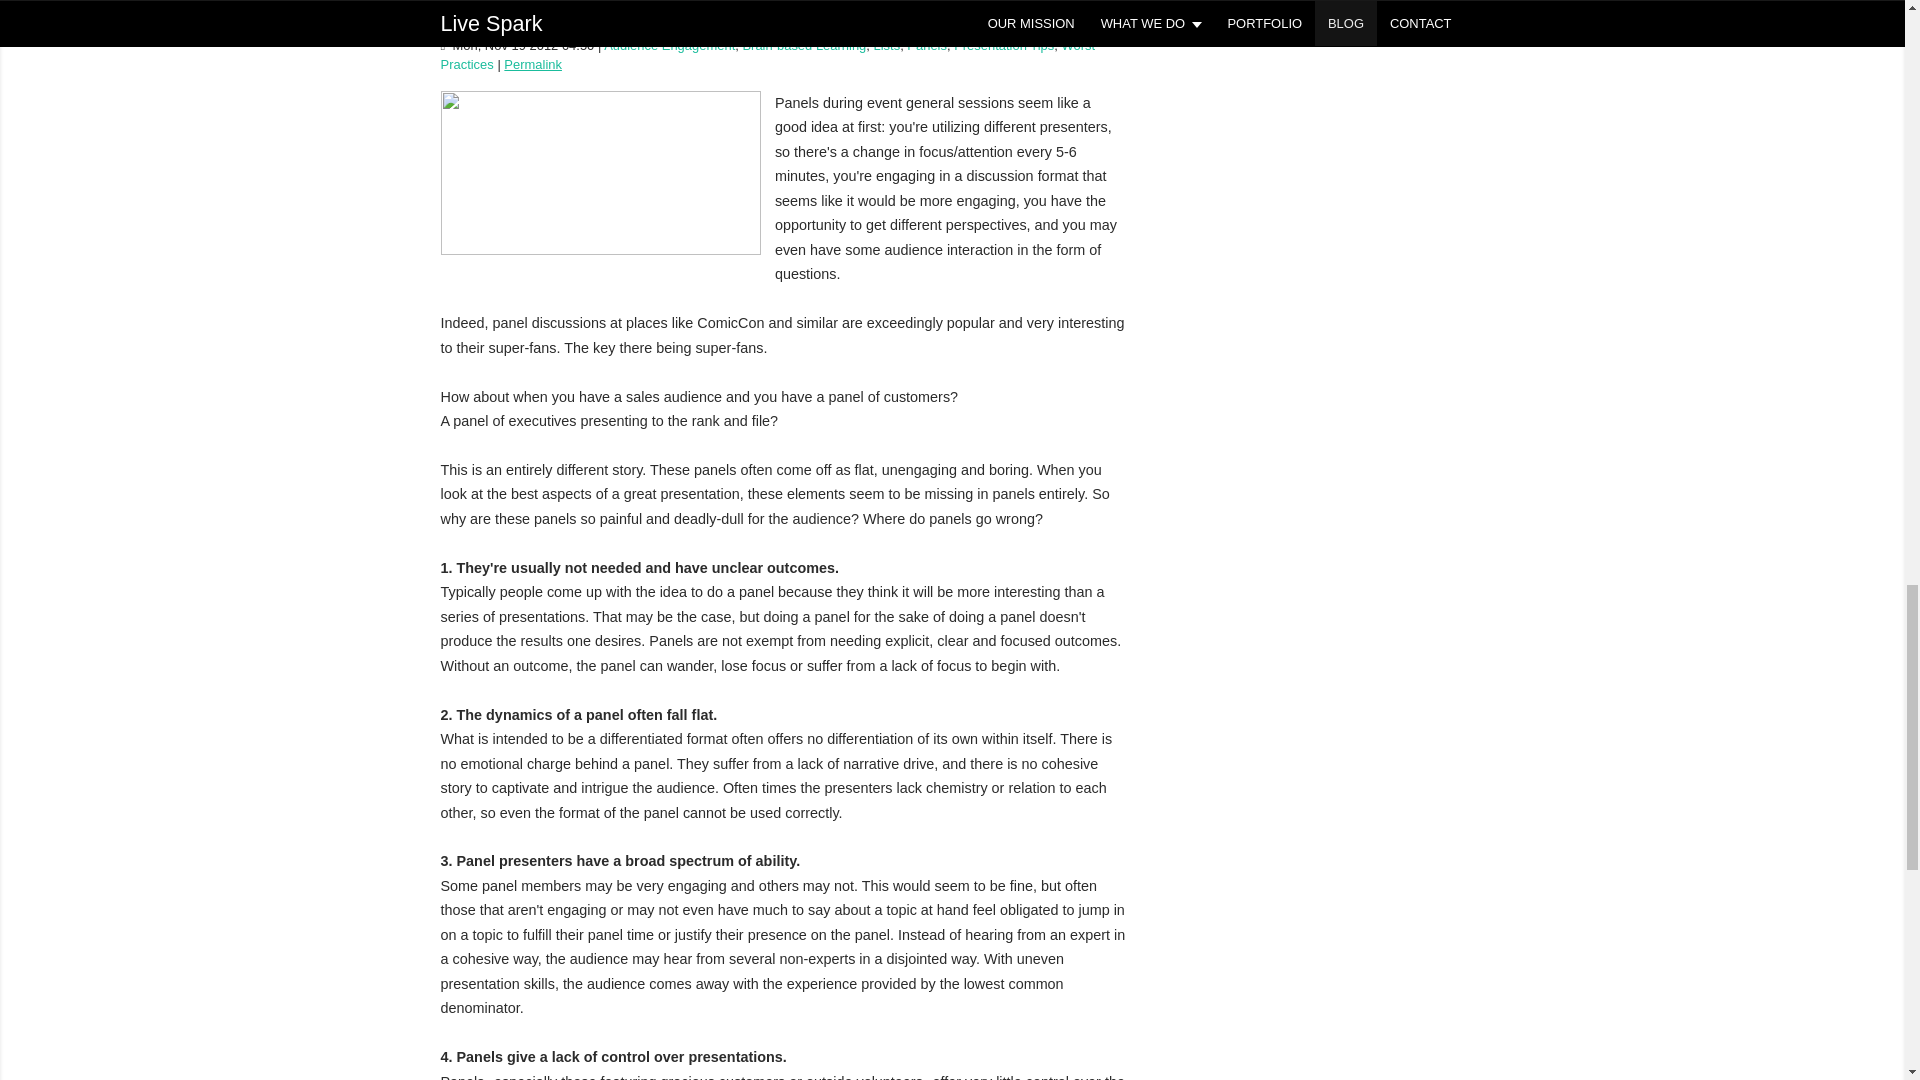 Image resolution: width=1920 pixels, height=1080 pixels. What do you see at coordinates (886, 44) in the screenshot?
I see `Lists` at bounding box center [886, 44].